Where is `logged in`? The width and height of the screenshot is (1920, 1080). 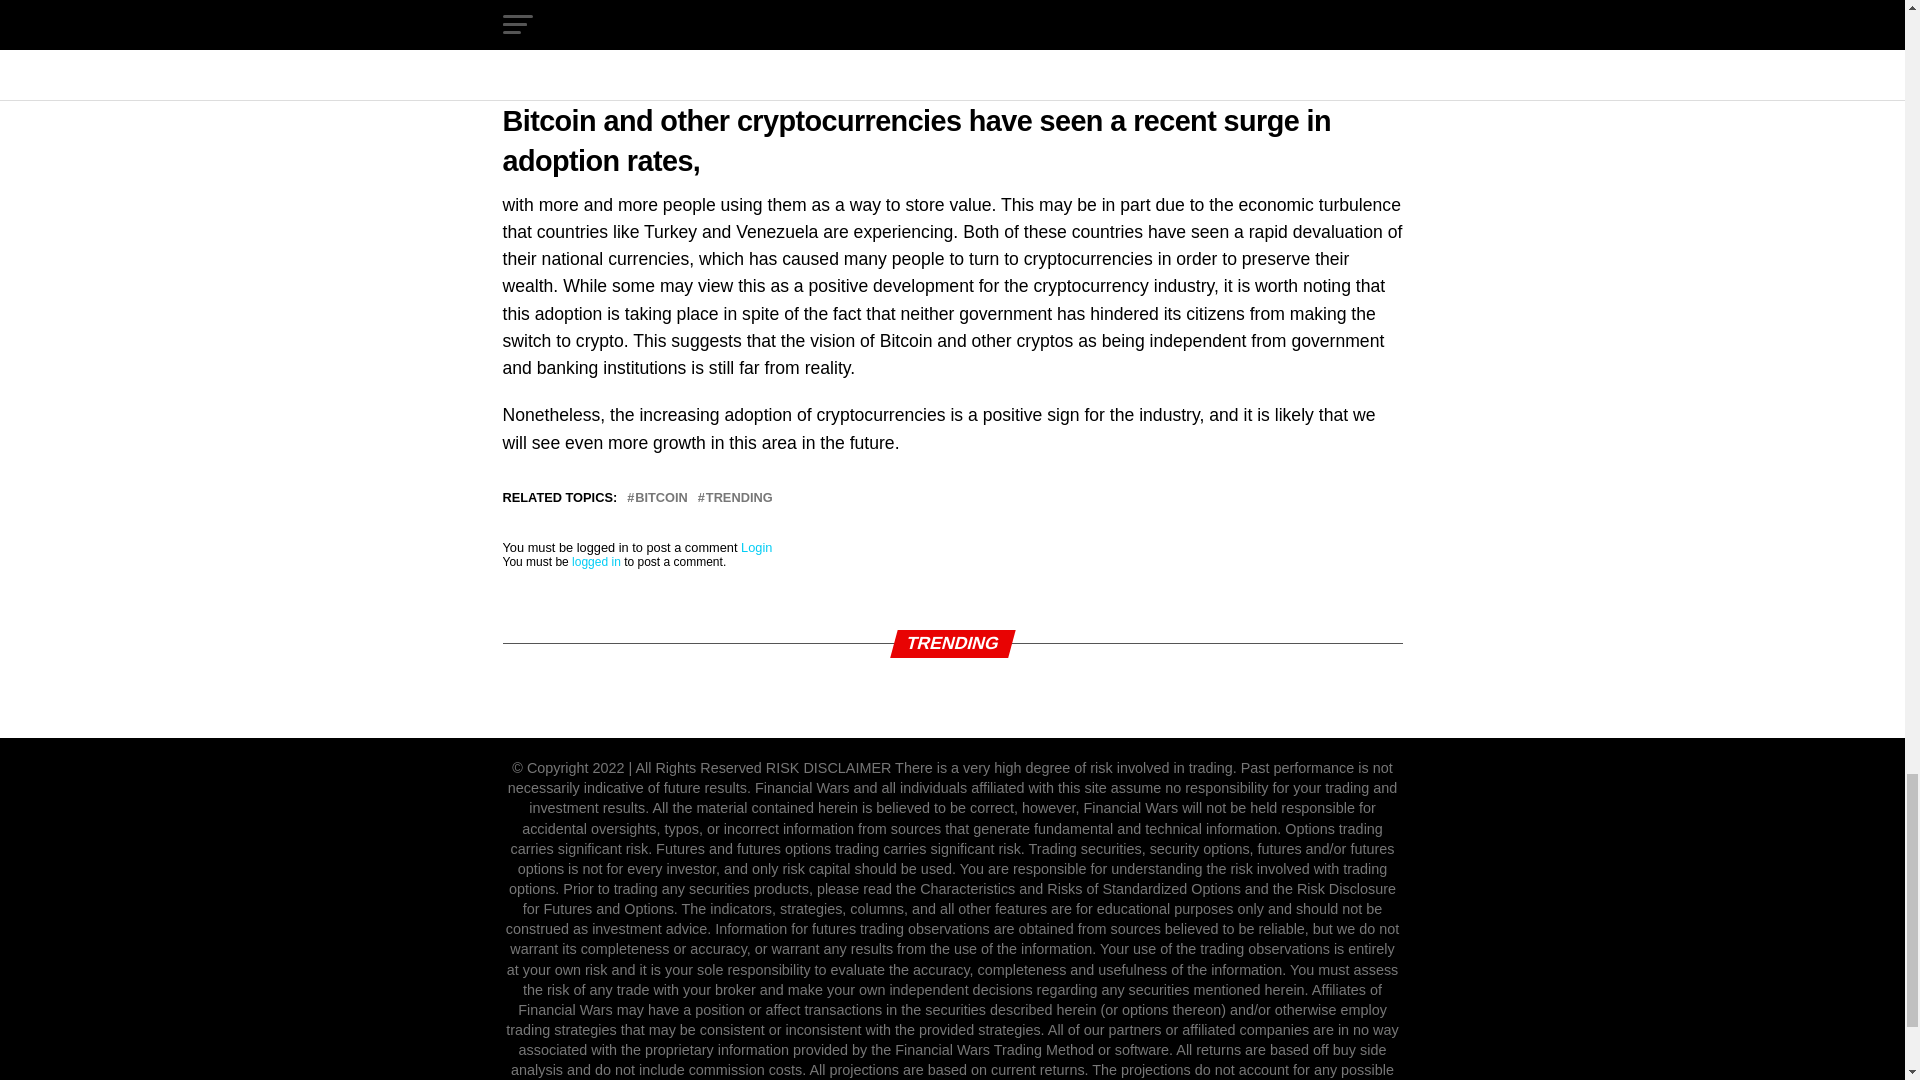
logged in is located at coordinates (596, 562).